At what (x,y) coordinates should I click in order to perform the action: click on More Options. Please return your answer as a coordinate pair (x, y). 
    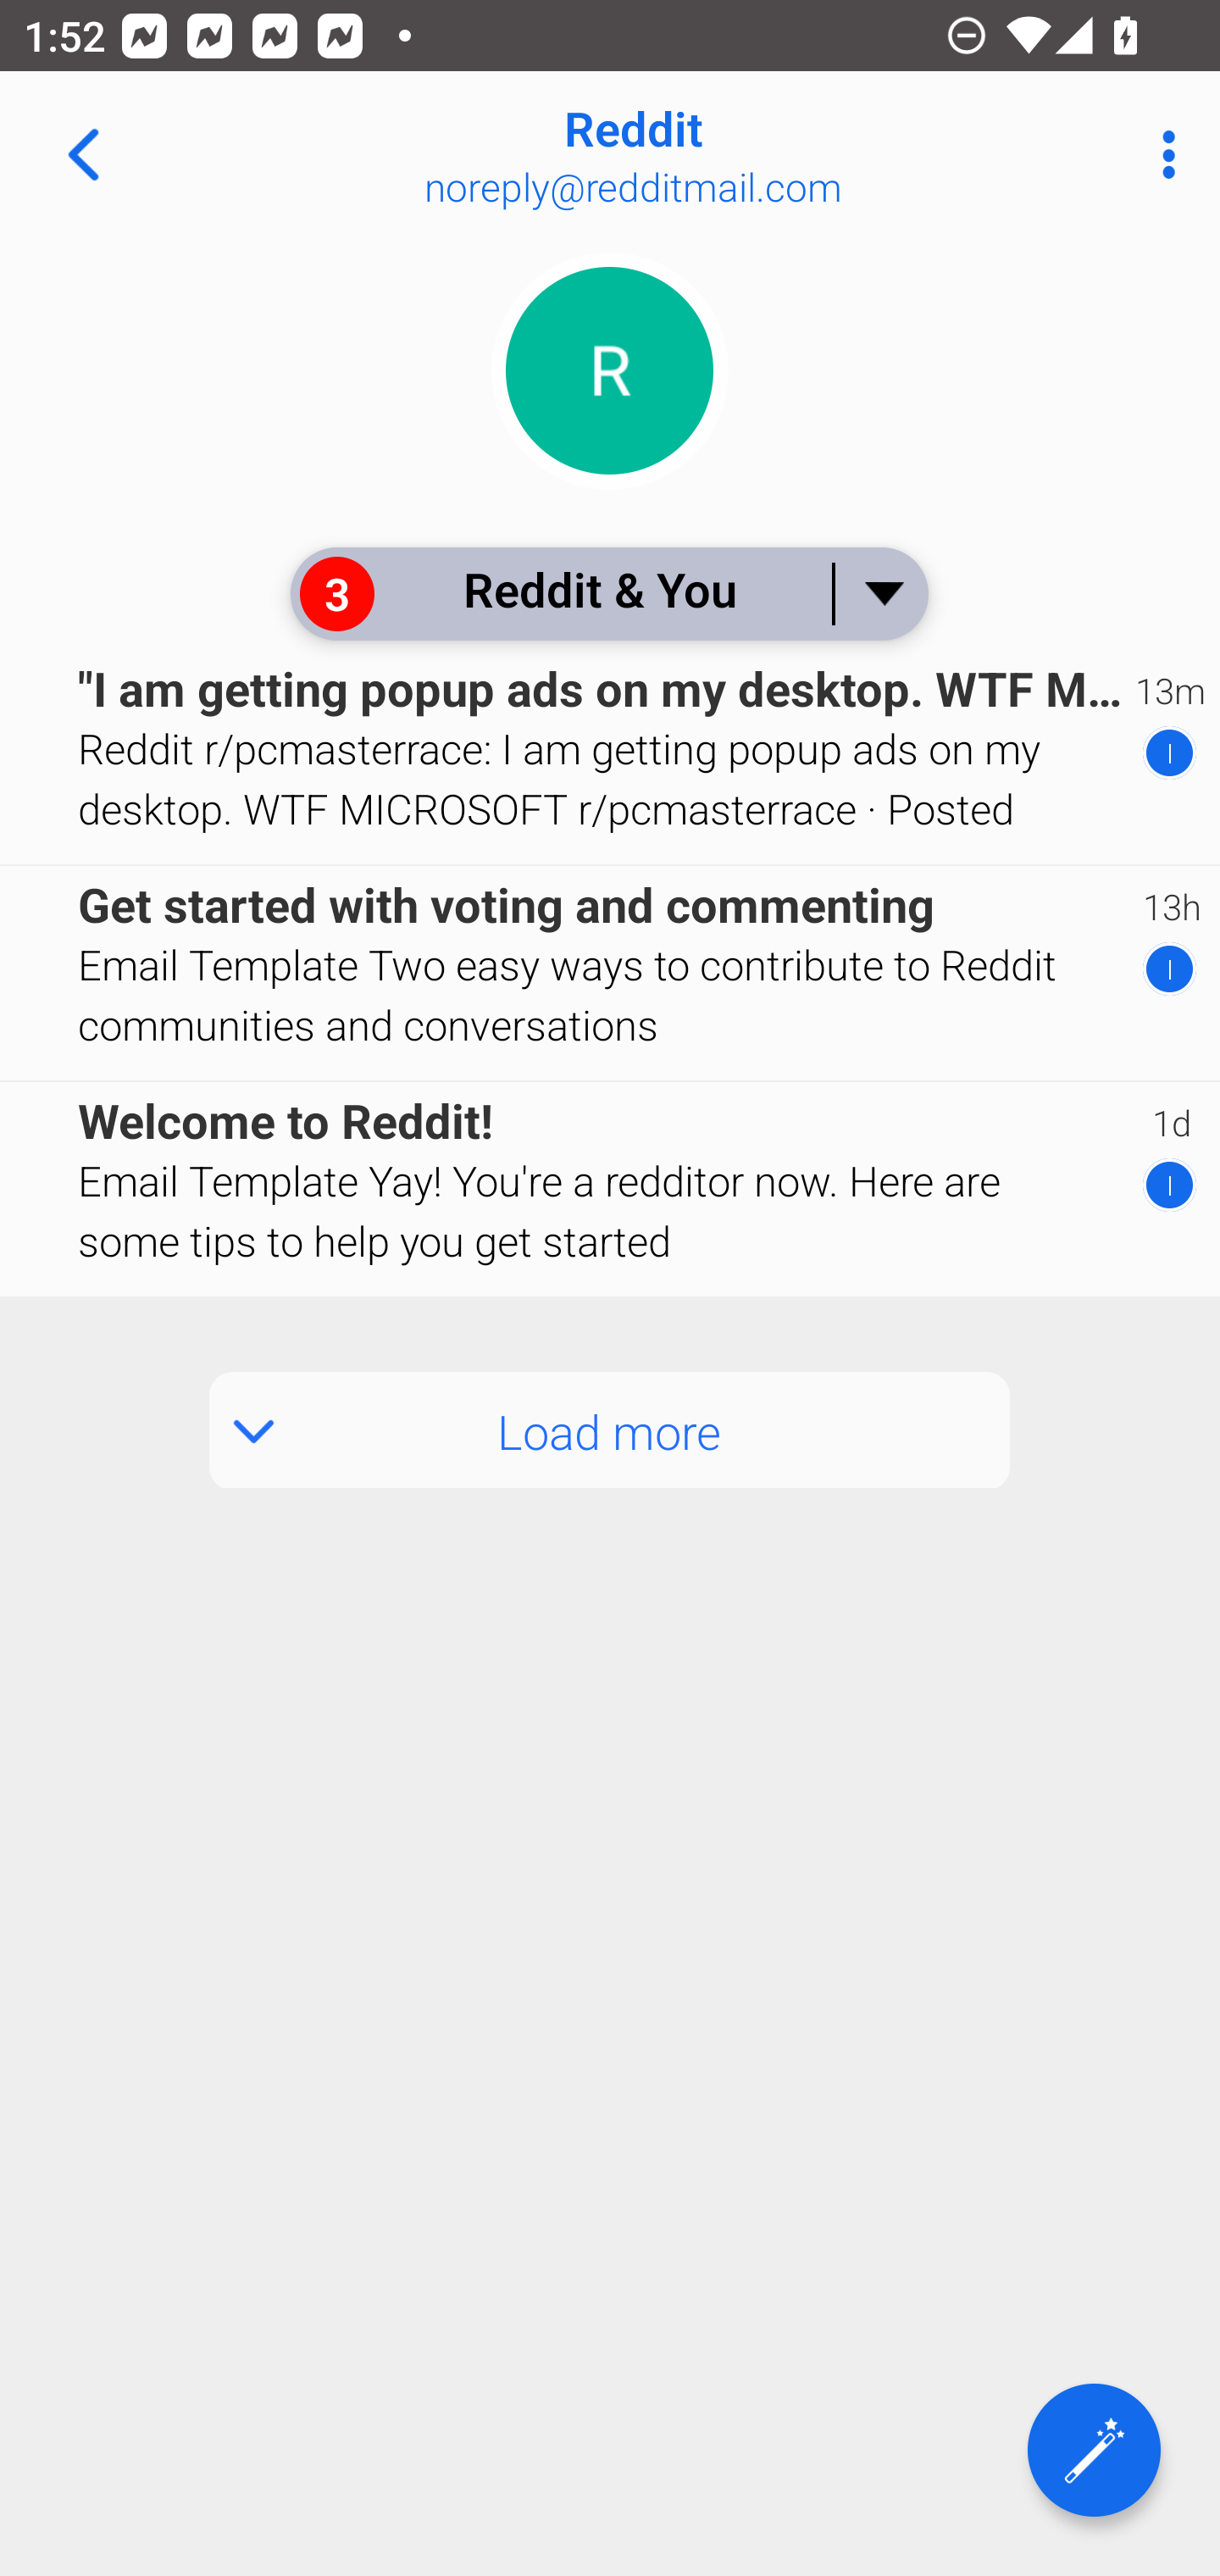
    Looking at the image, I should click on (1161, 154).